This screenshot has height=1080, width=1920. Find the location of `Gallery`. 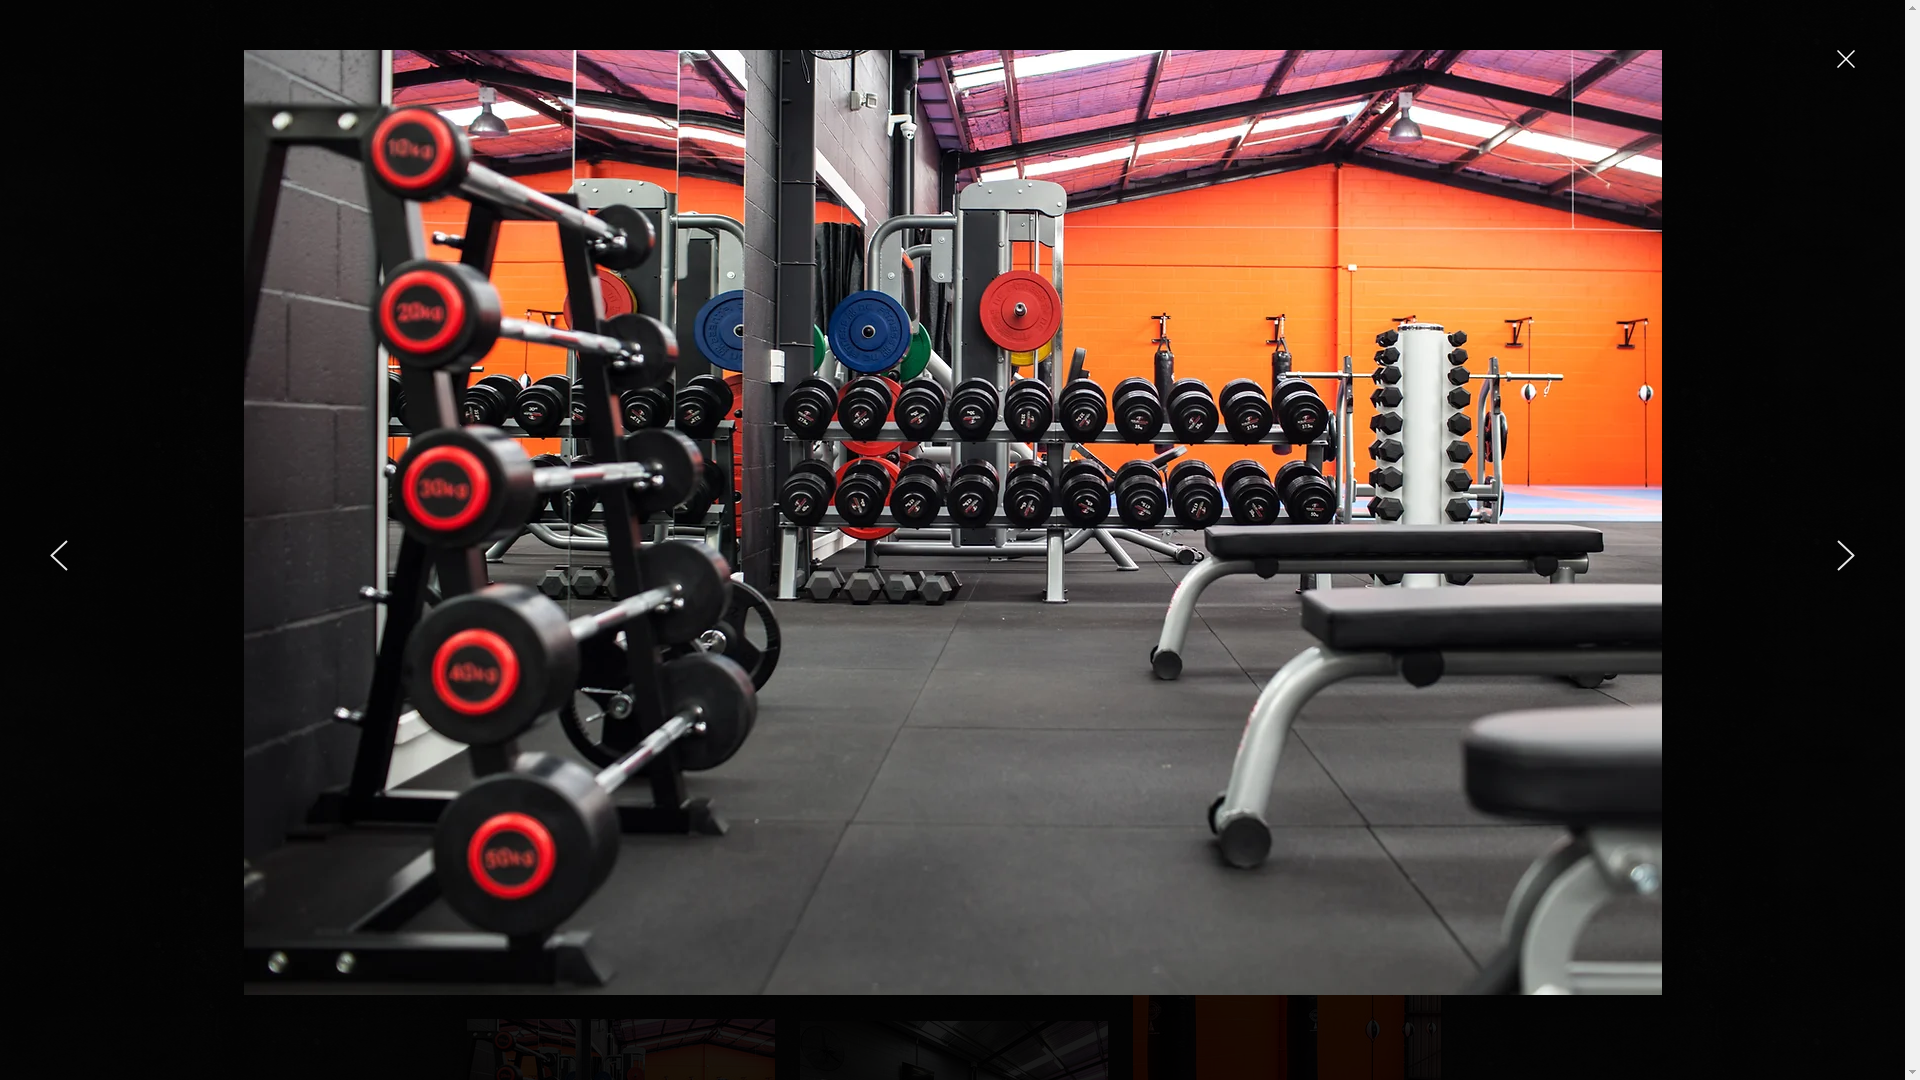

Gallery is located at coordinates (638, 500).